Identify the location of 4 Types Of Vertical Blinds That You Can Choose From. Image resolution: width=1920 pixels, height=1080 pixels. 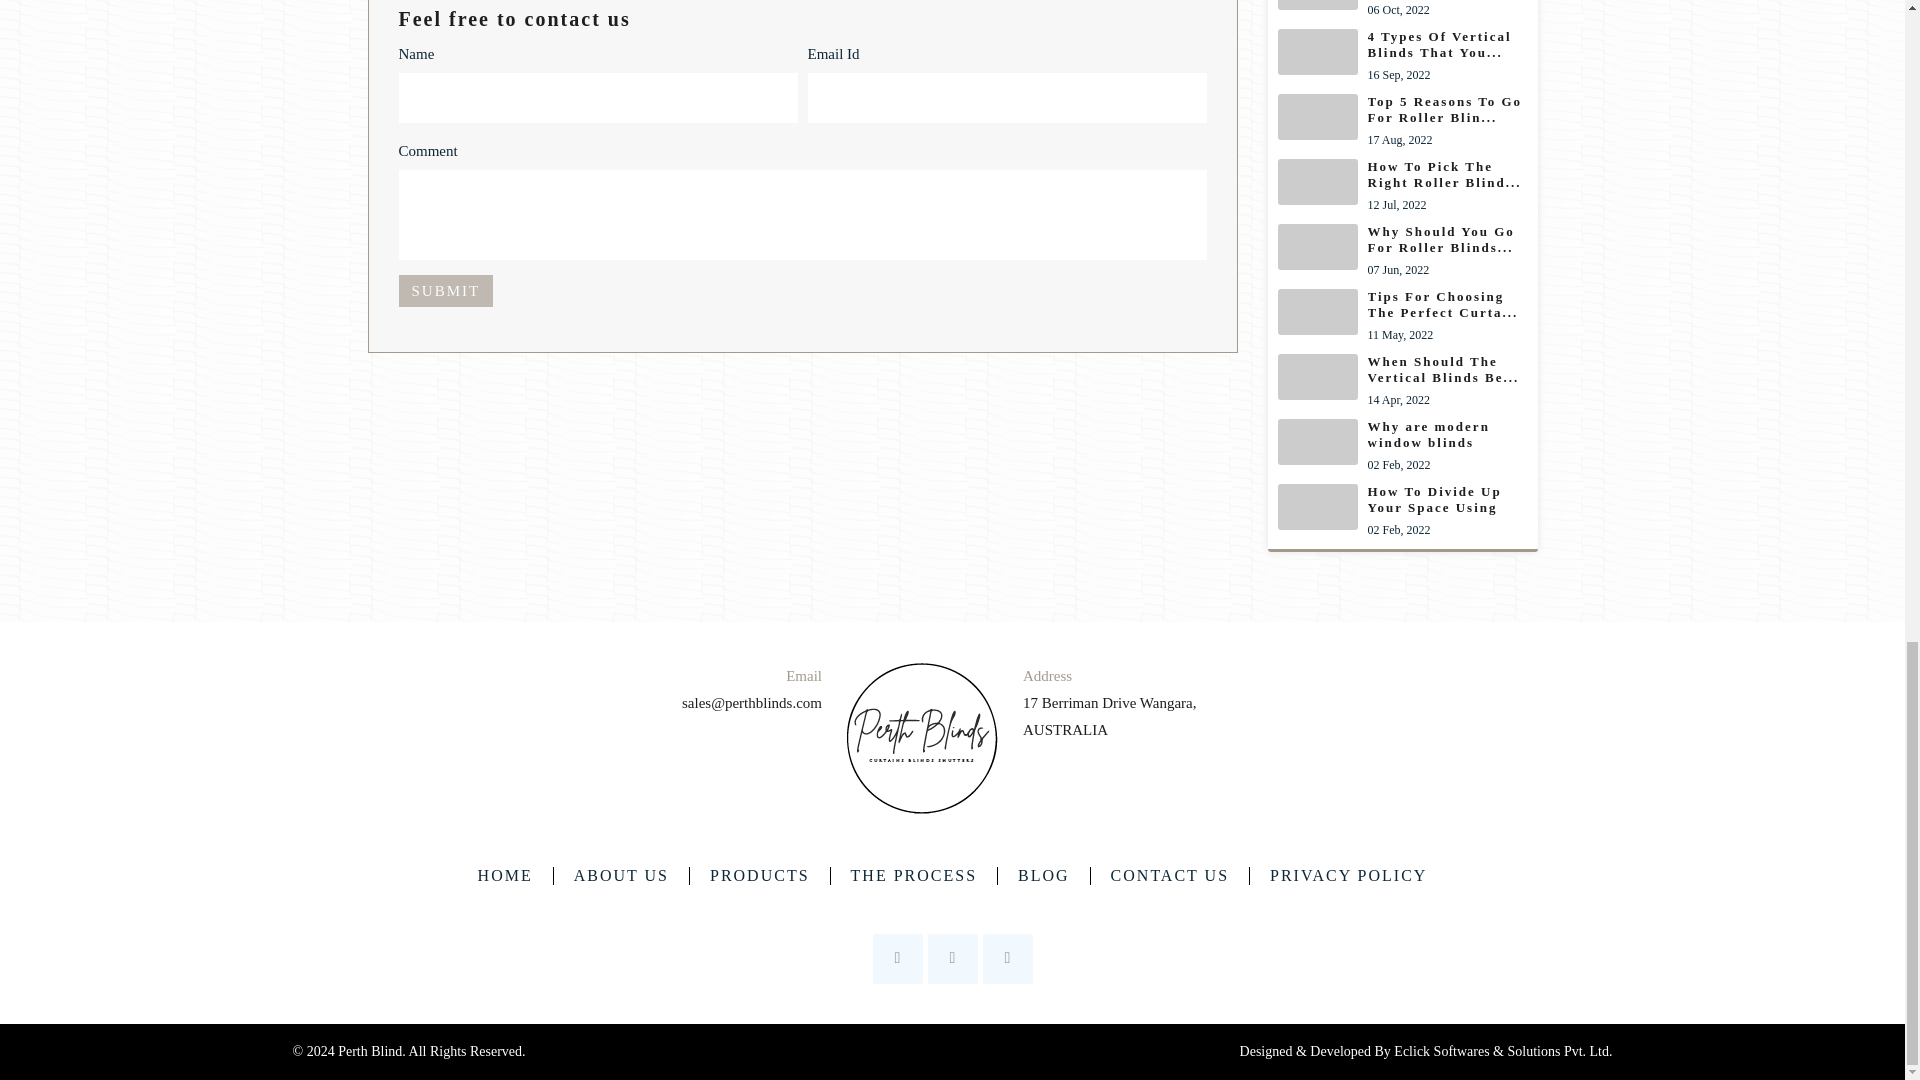
(1403, 446).